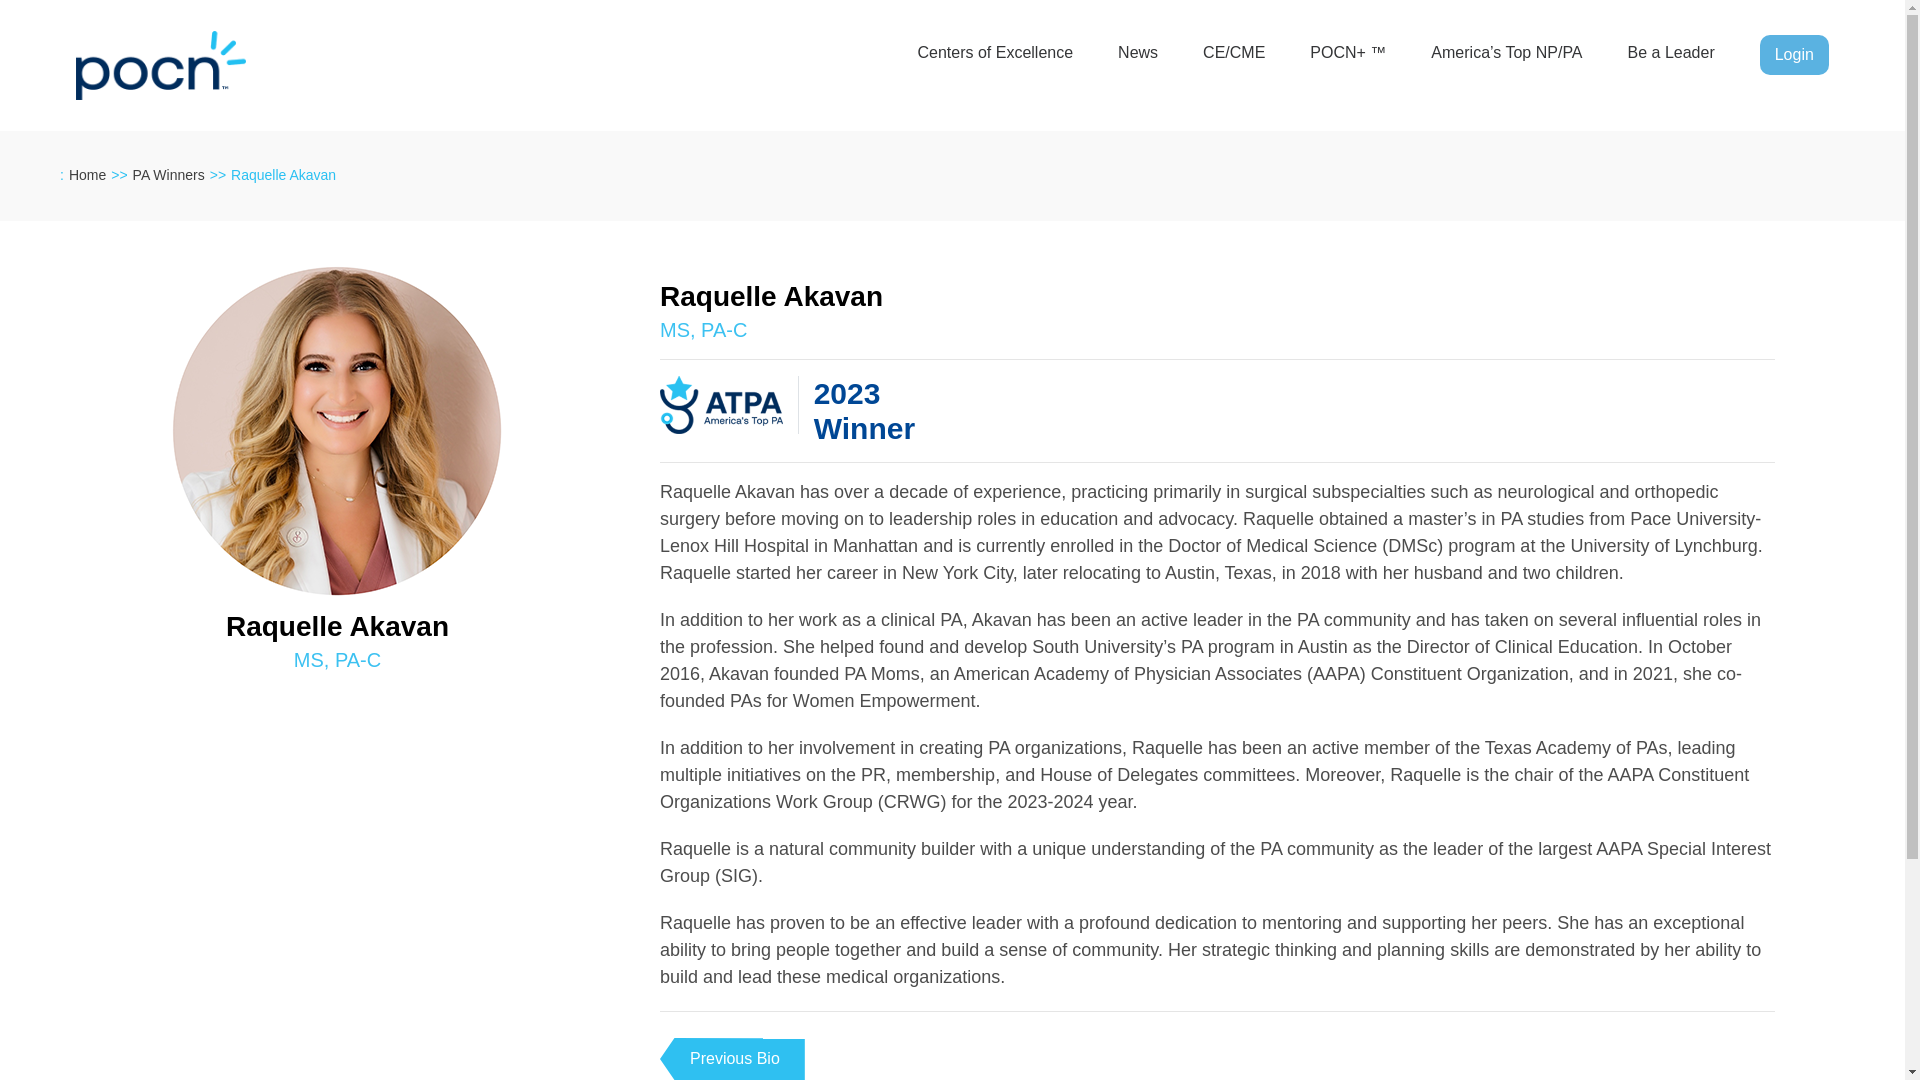 This screenshot has height=1080, width=1920. I want to click on News, so click(1137, 54).